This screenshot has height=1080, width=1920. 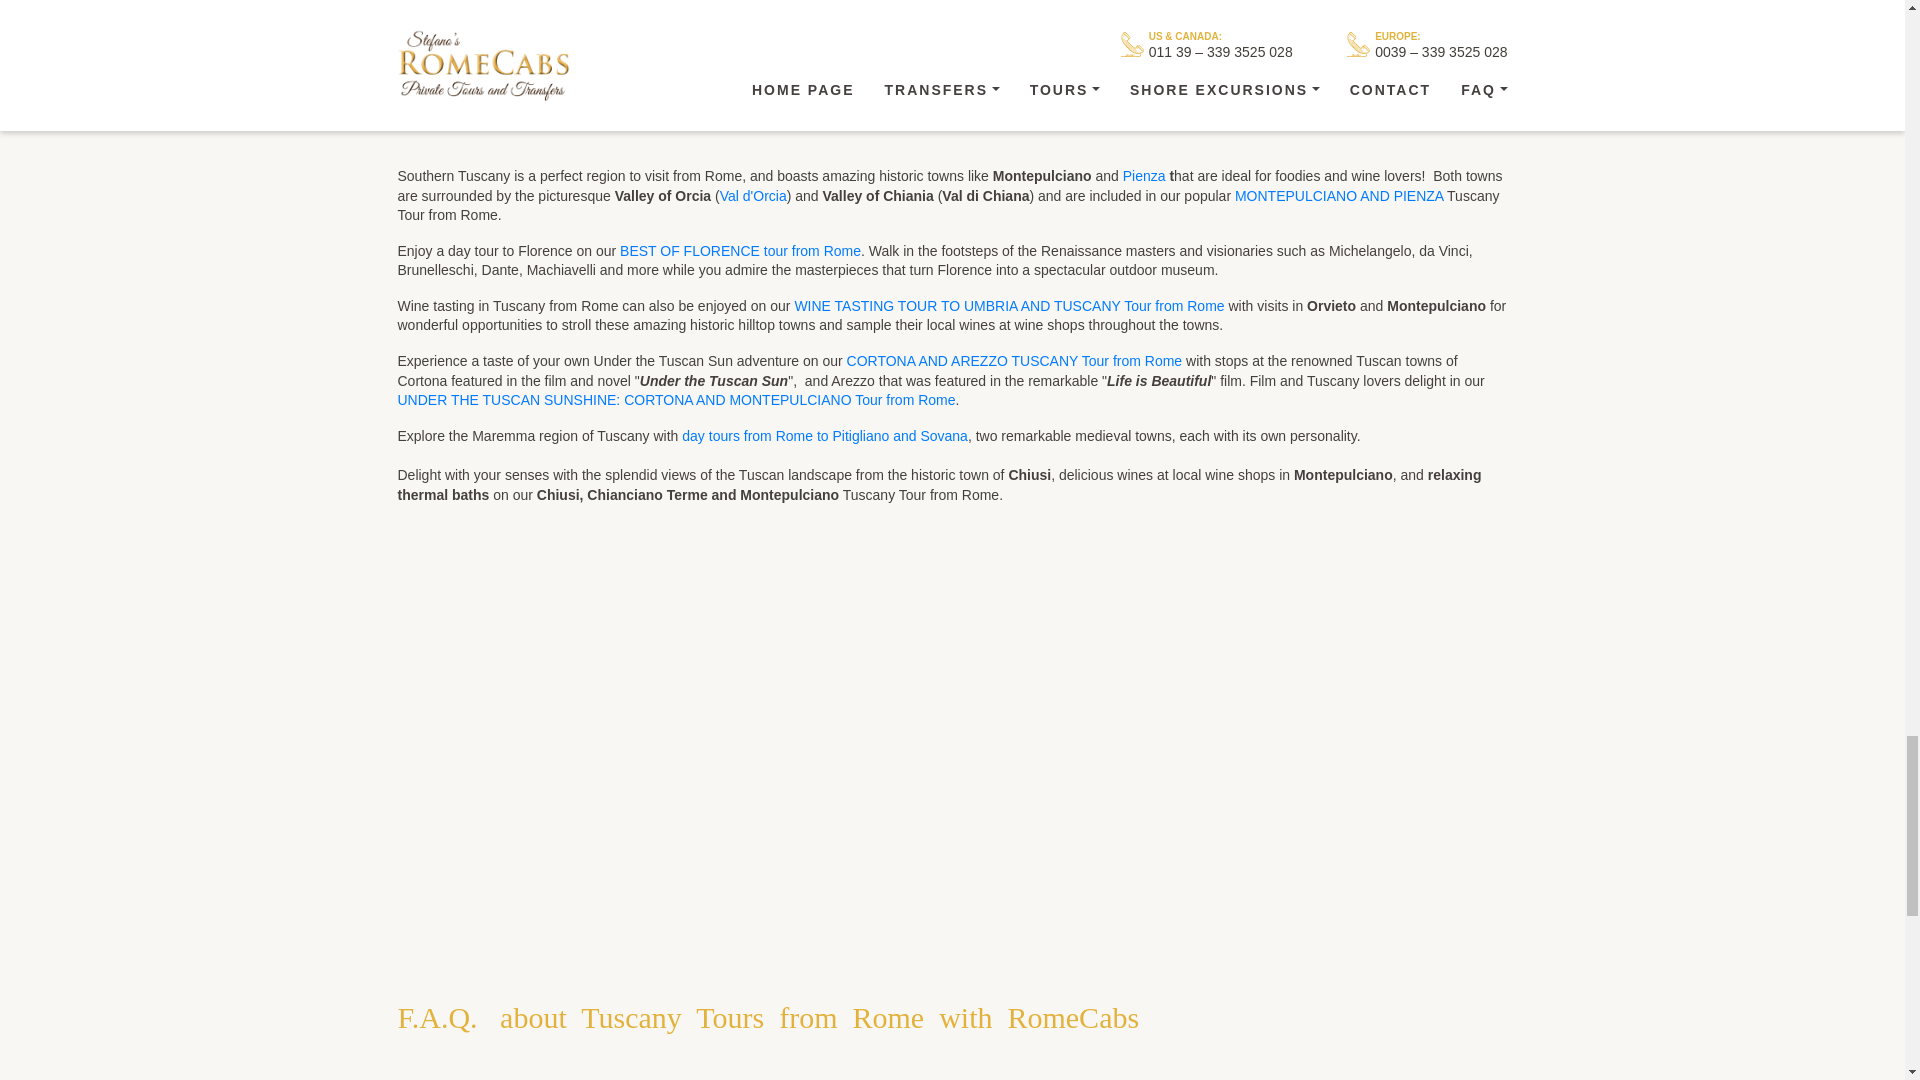 I want to click on YouTube video player, so click(x=950, y=714).